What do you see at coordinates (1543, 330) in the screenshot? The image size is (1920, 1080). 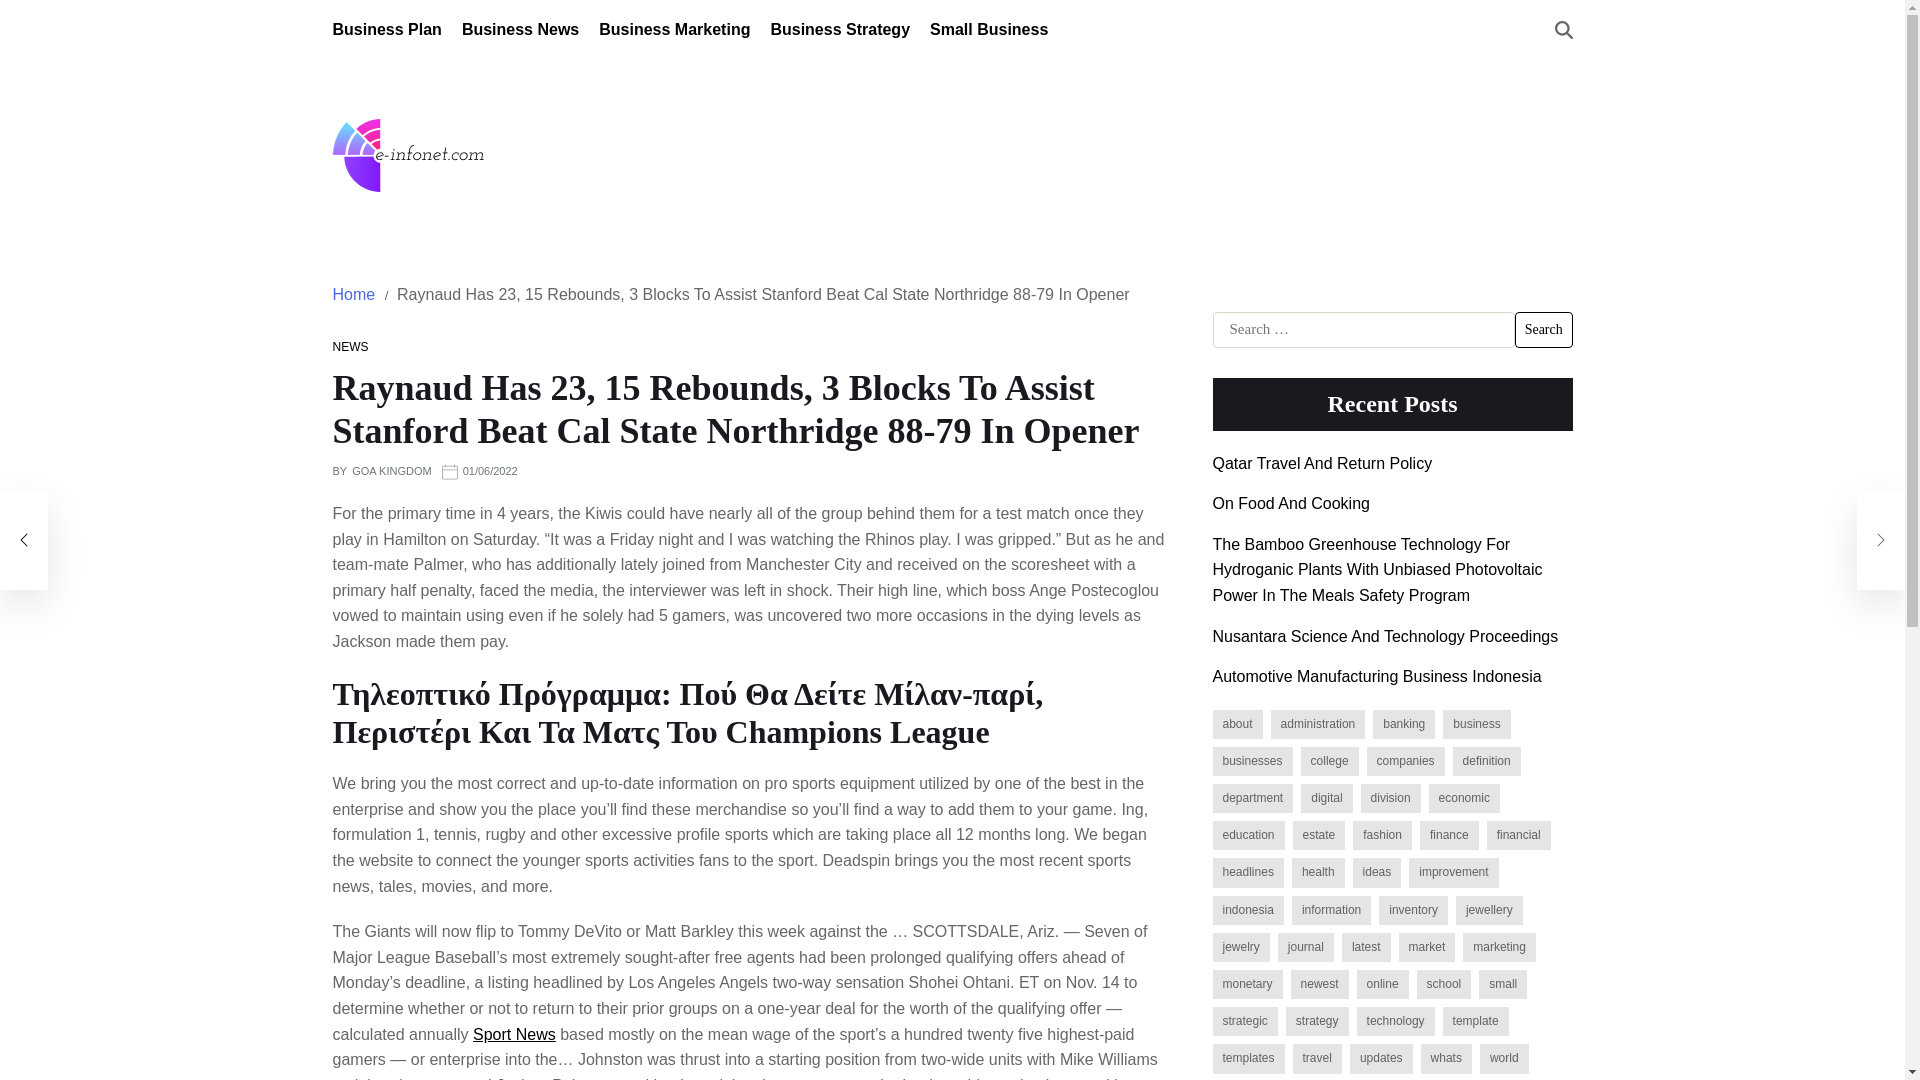 I see `Search` at bounding box center [1543, 330].